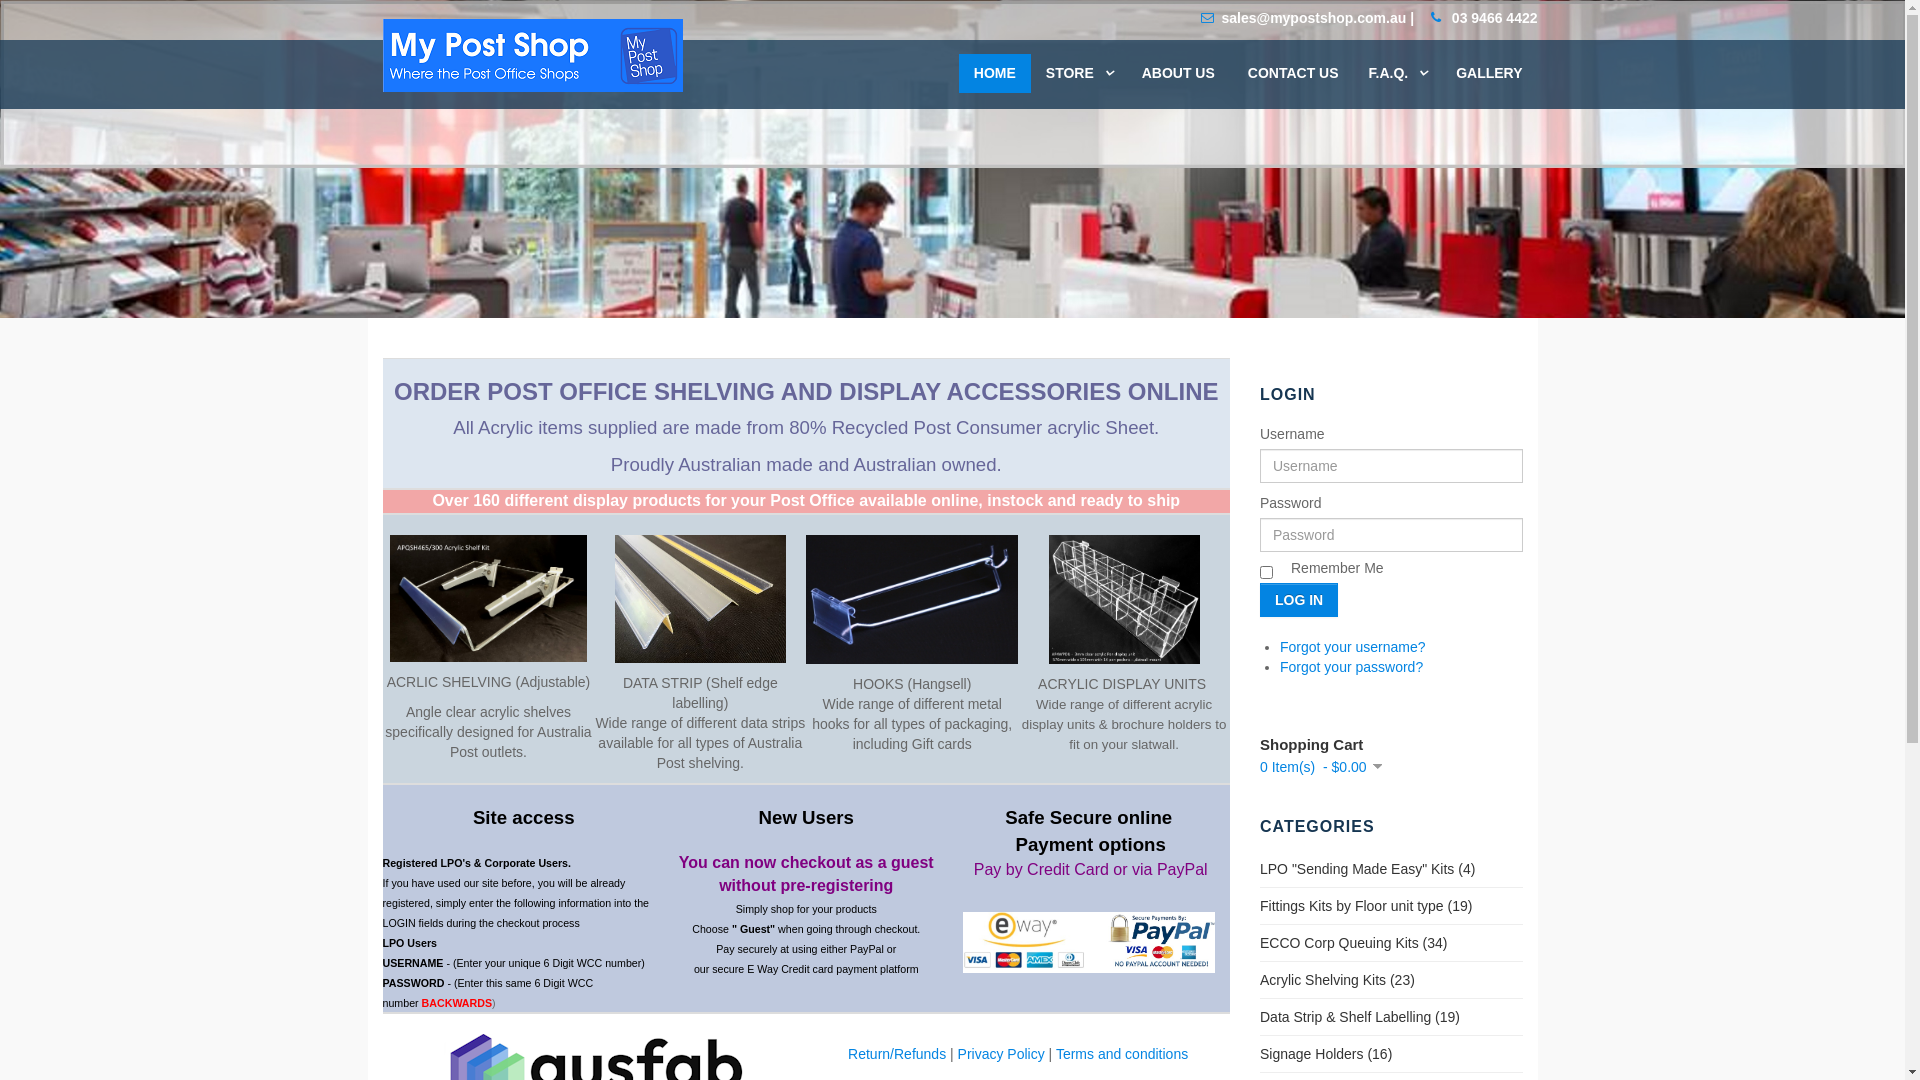  I want to click on Acrylic Shelving Kits, so click(488, 598).